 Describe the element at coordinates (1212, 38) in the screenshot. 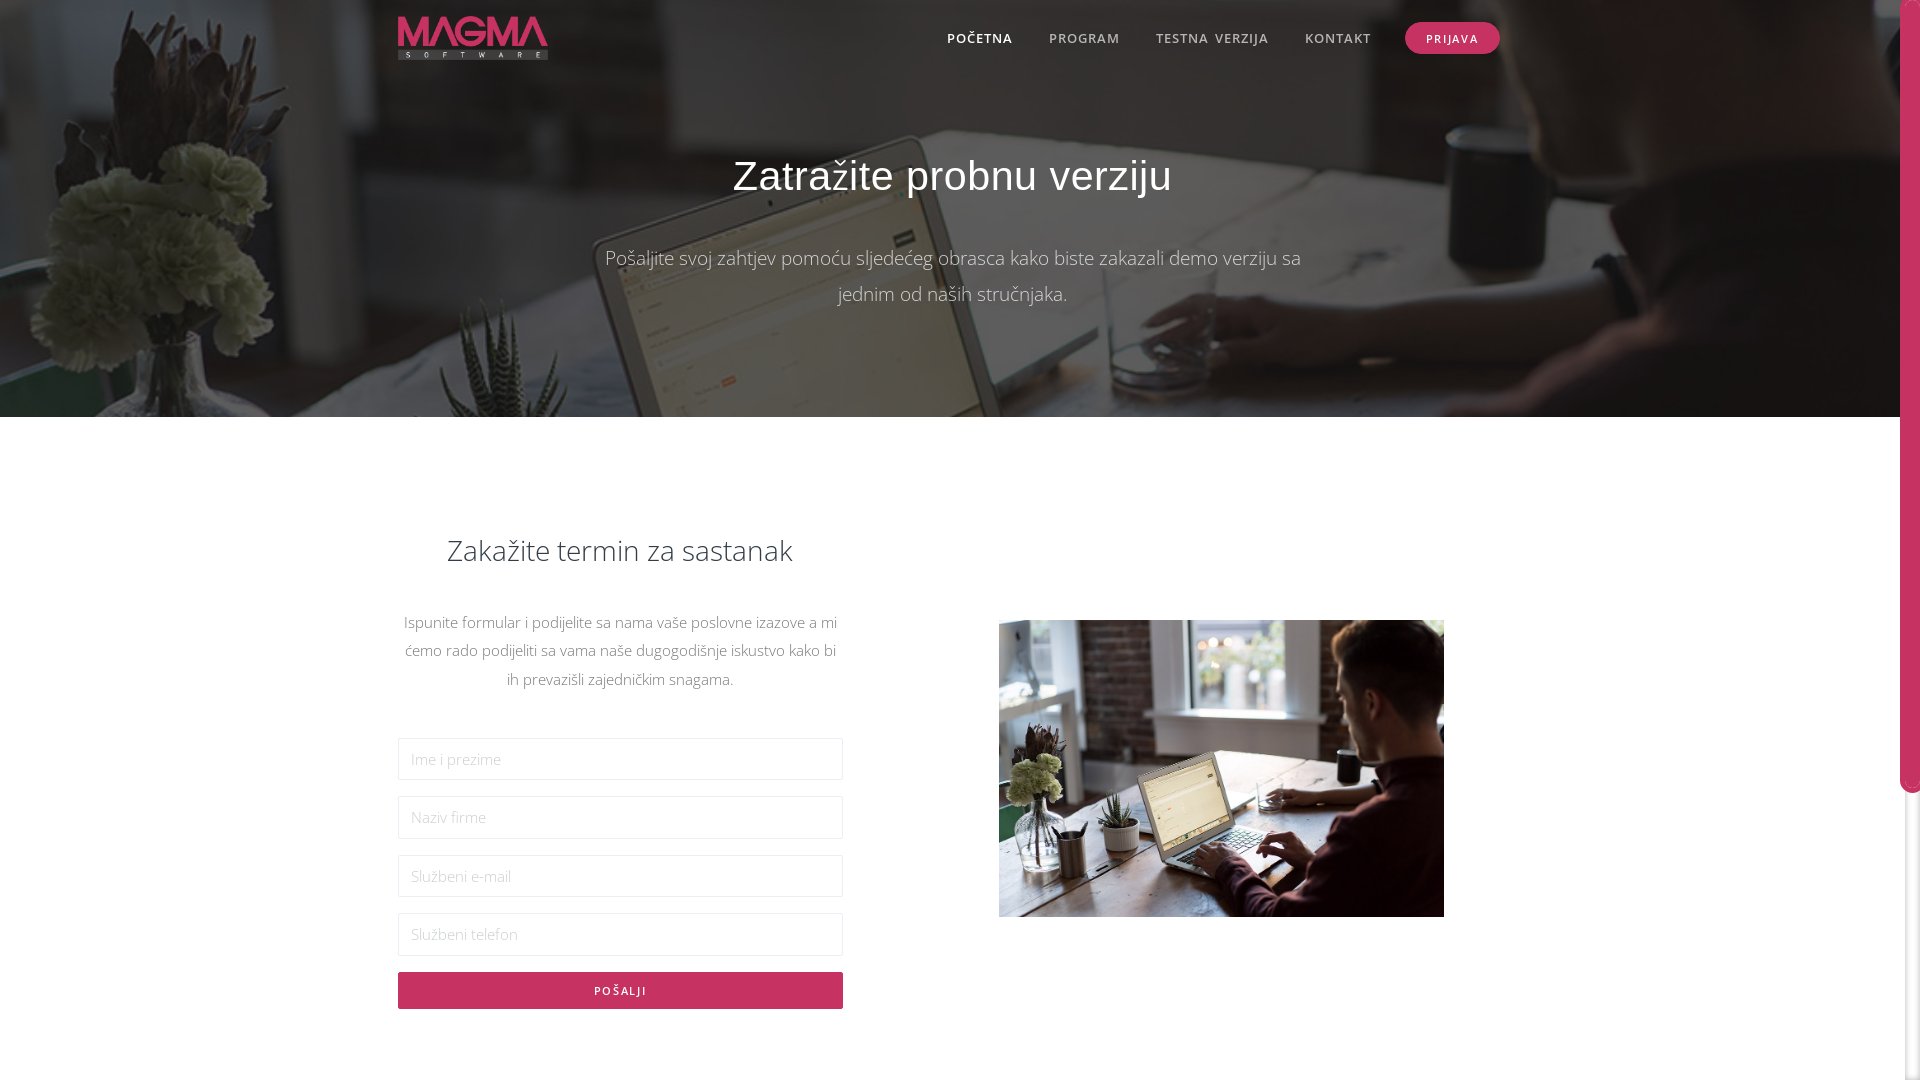

I see `TESTNA VERZIJA` at that location.